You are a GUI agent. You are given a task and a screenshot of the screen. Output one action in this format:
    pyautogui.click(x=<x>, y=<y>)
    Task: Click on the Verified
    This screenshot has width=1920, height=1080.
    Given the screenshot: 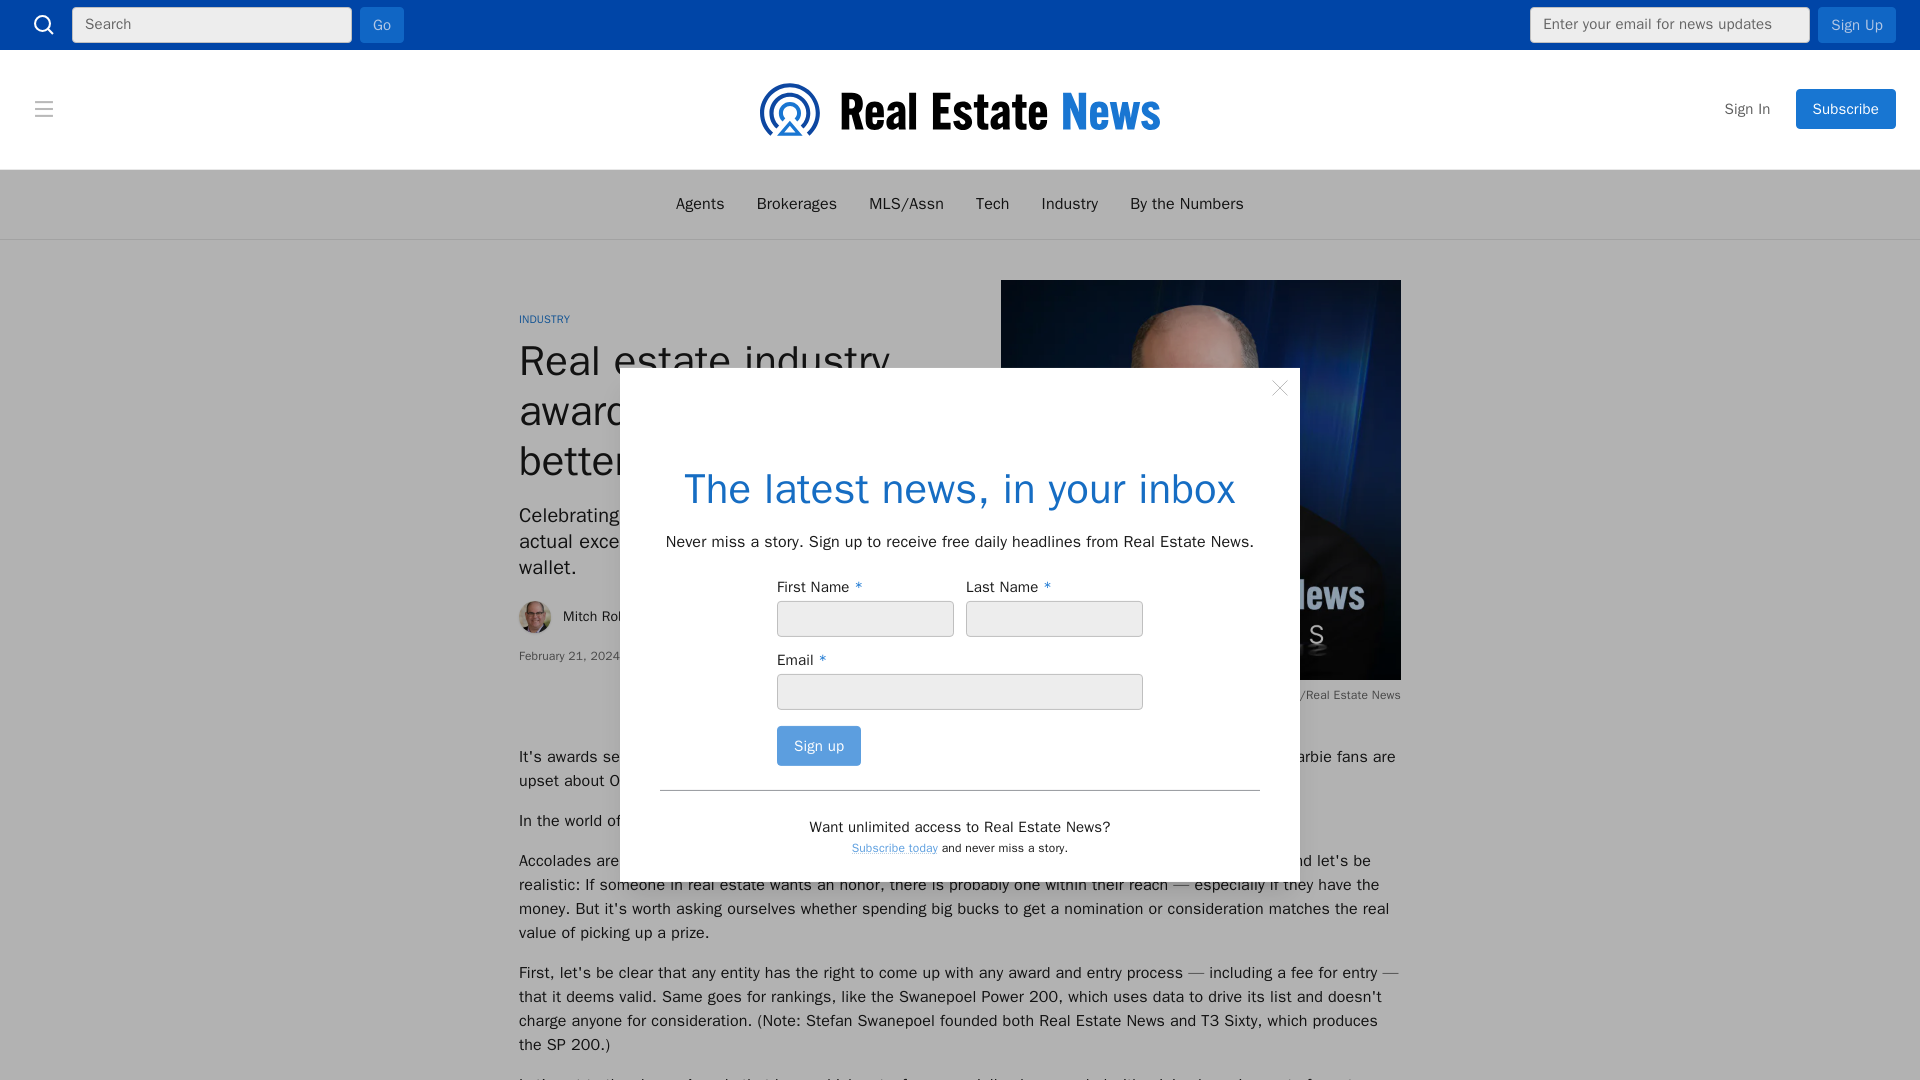 What is the action you would take?
    pyautogui.click(x=678, y=470)
    